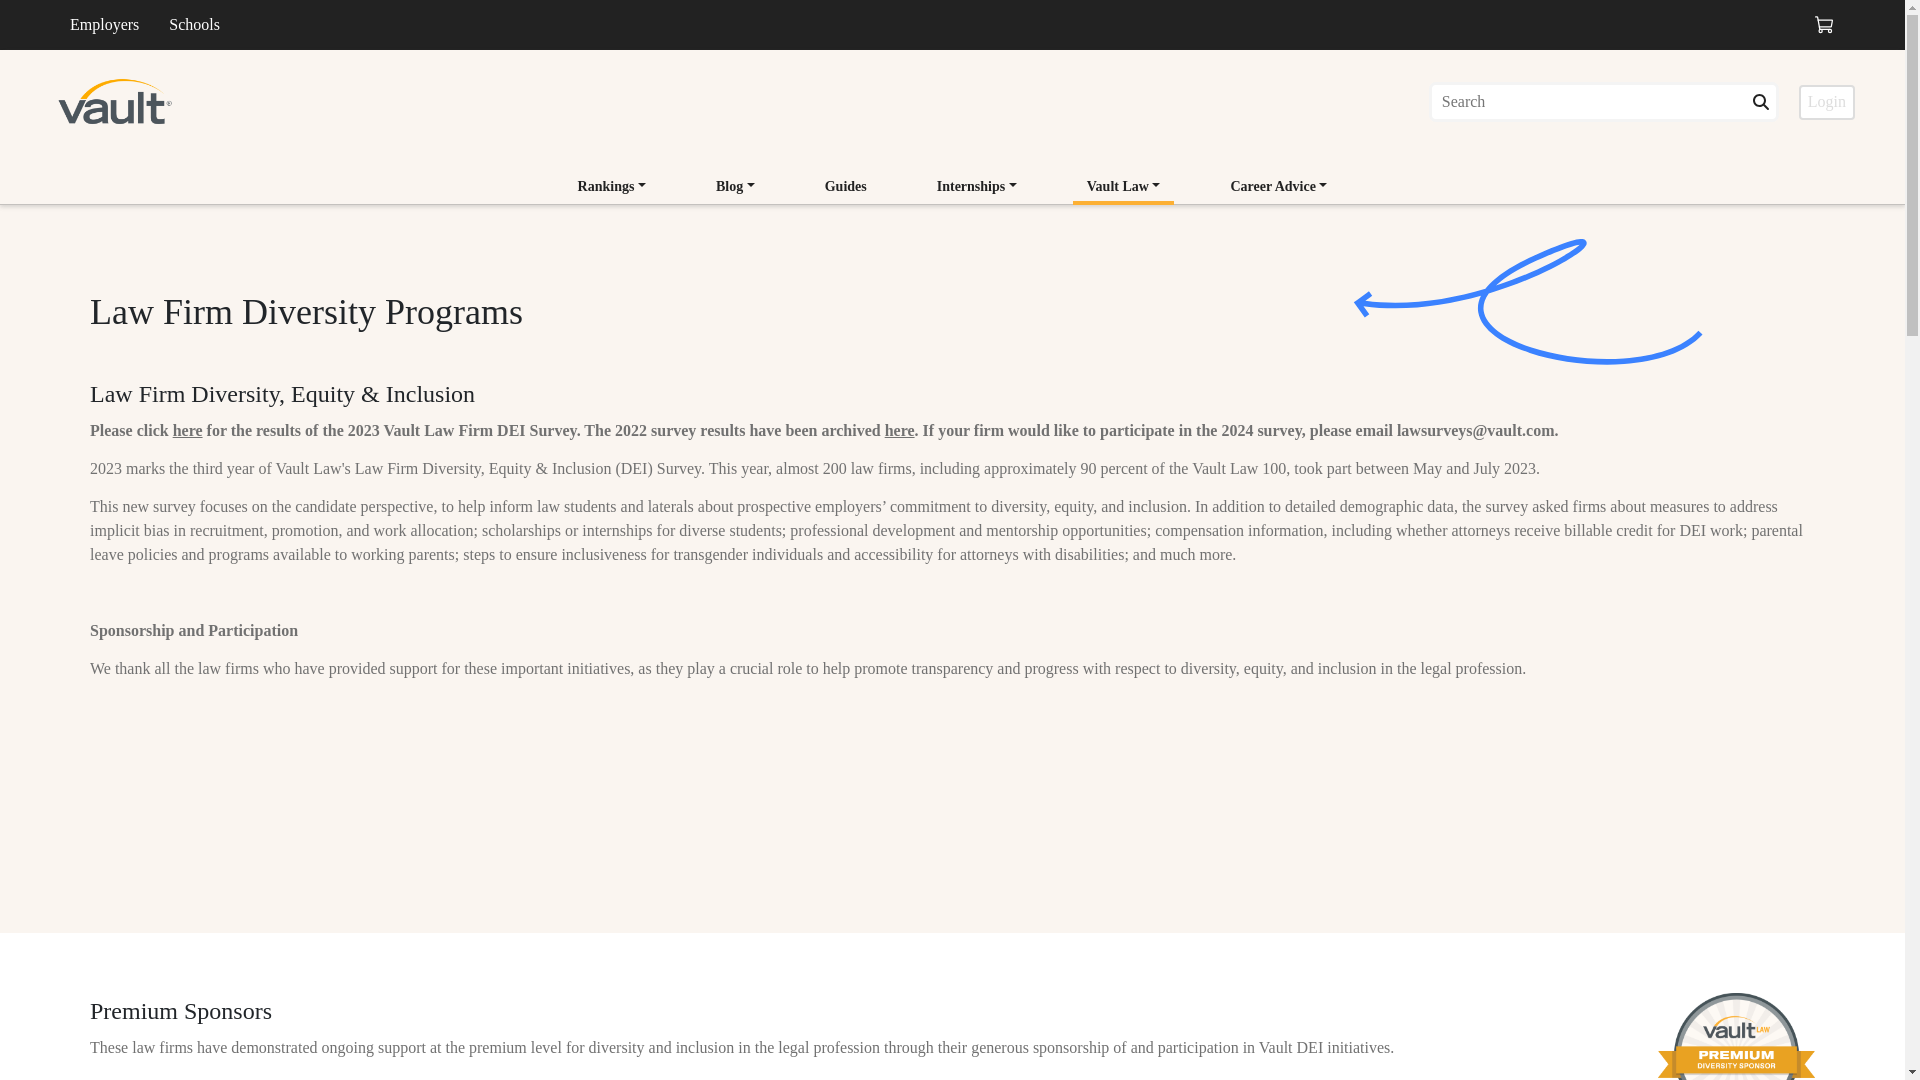 The height and width of the screenshot is (1080, 1920). What do you see at coordinates (104, 24) in the screenshot?
I see `Employers` at bounding box center [104, 24].